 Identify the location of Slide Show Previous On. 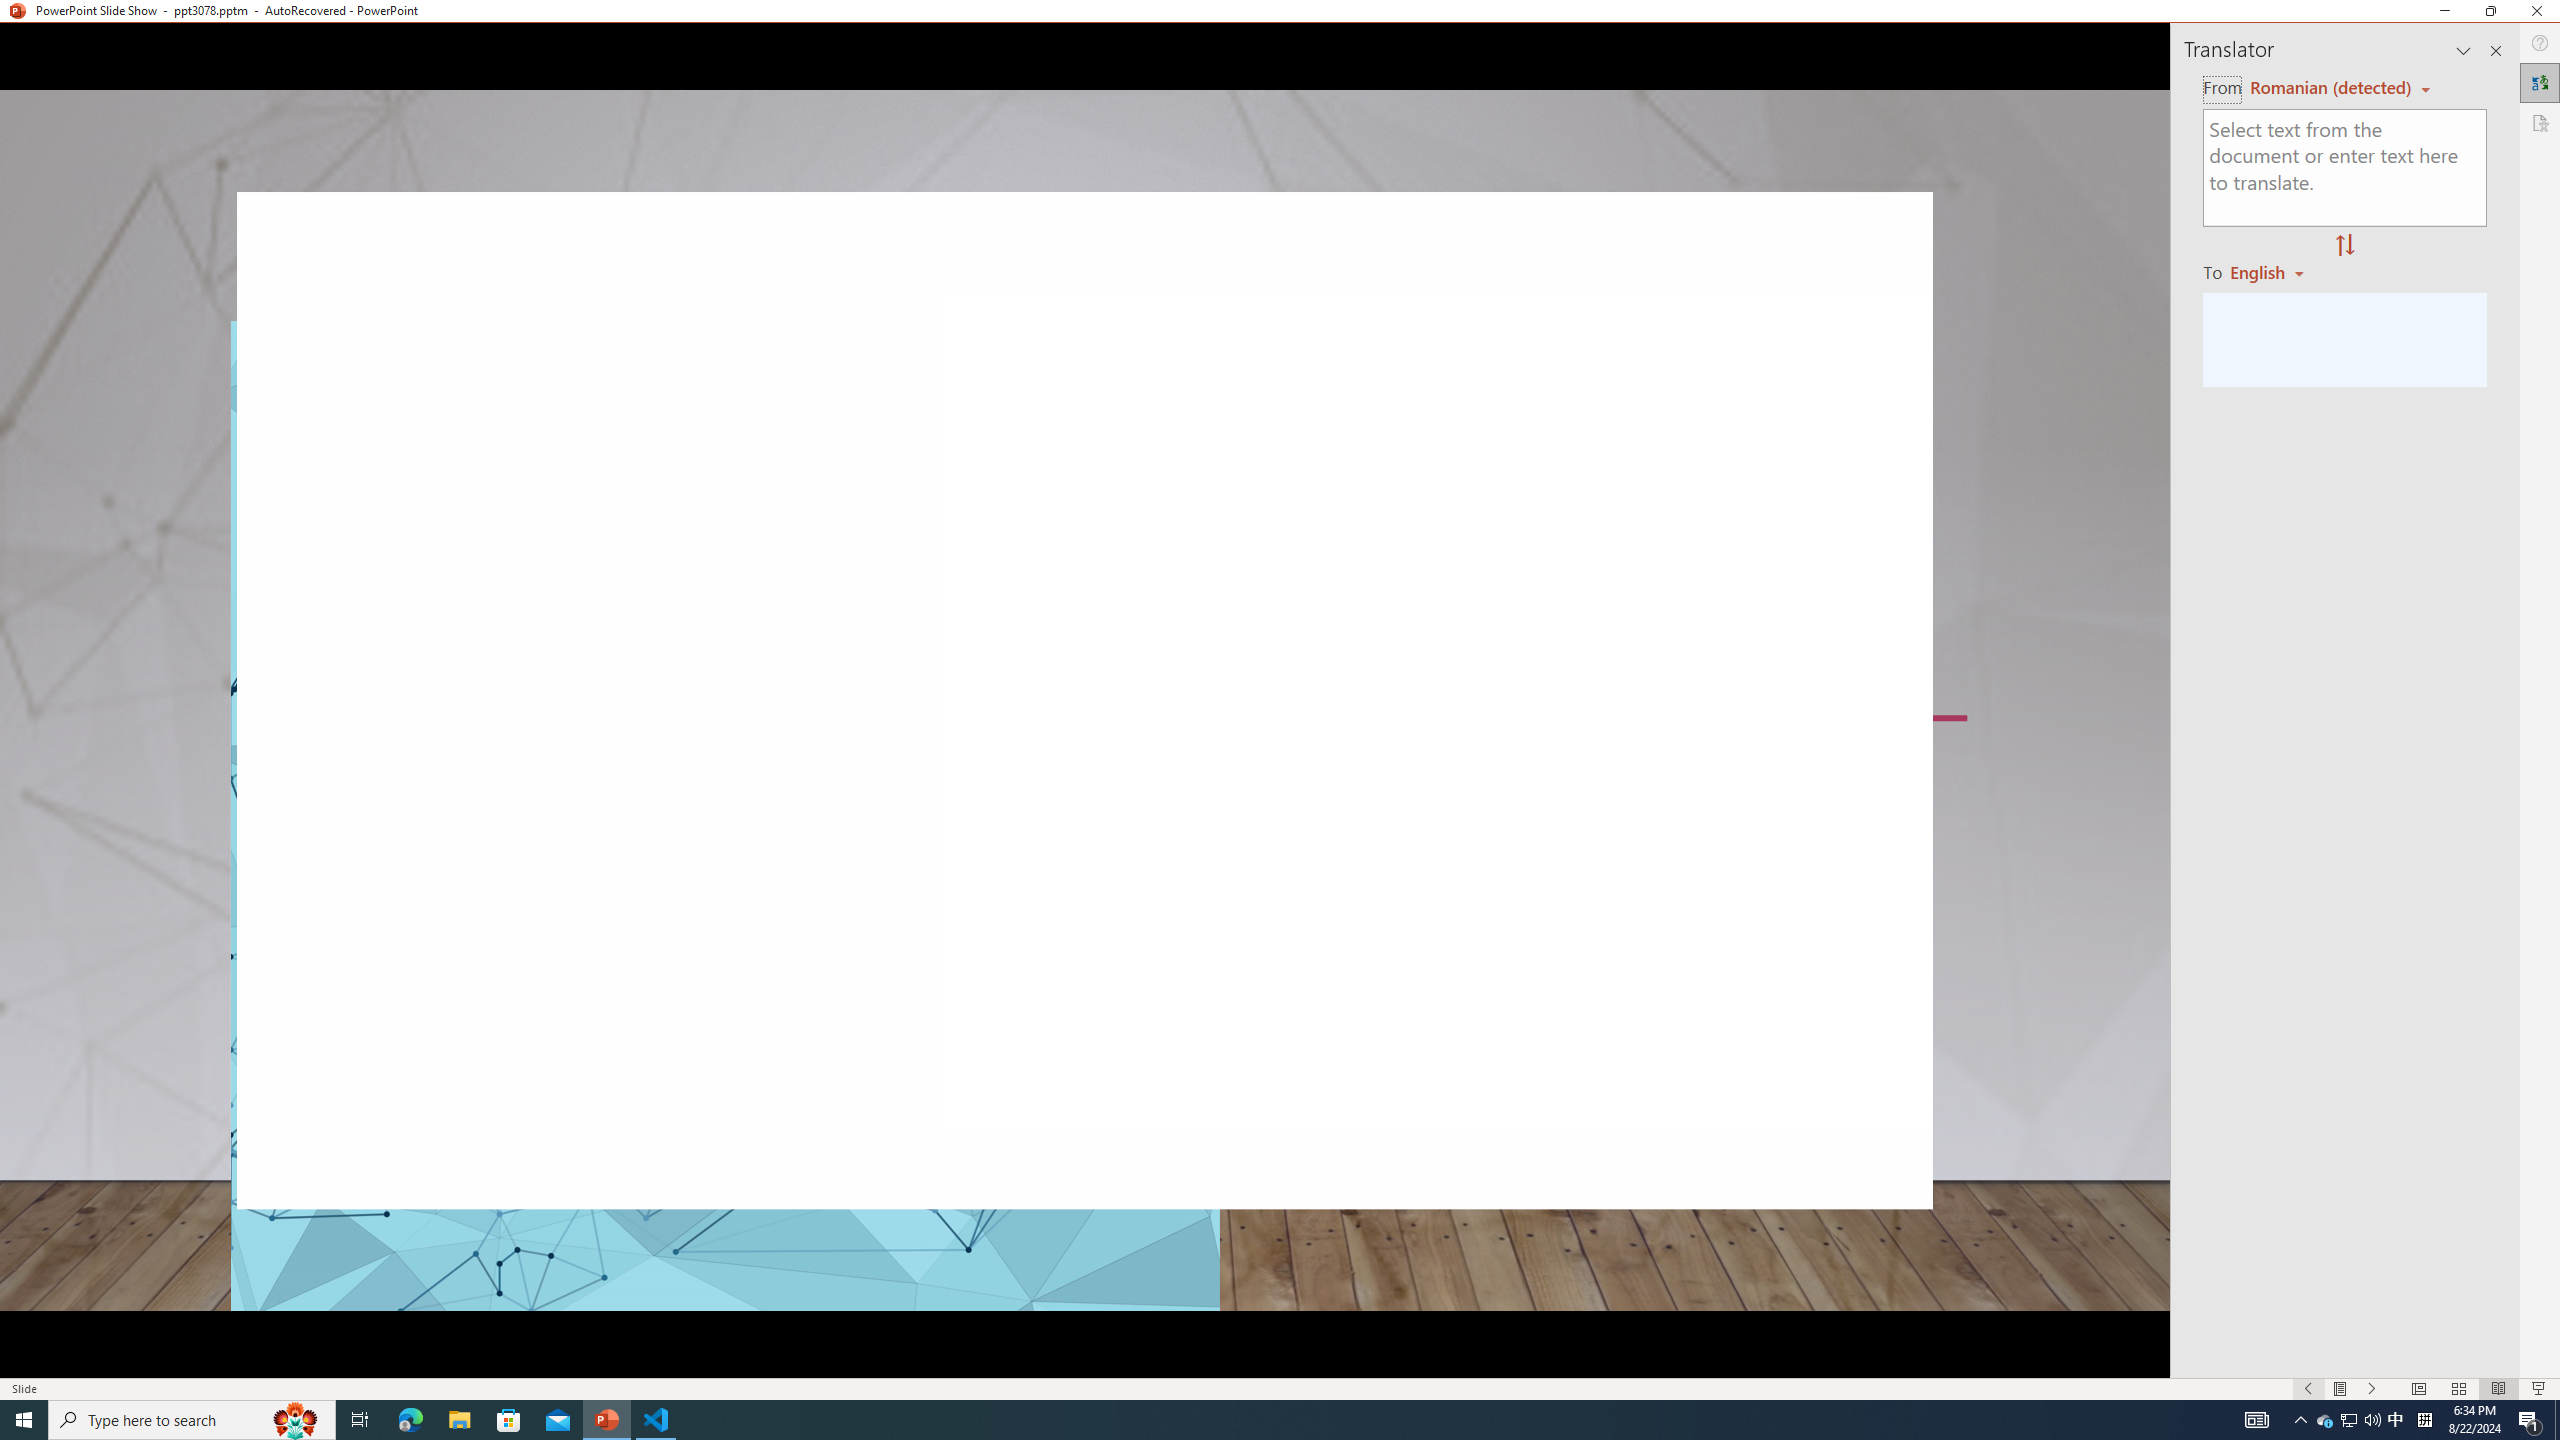
(2308, 1389).